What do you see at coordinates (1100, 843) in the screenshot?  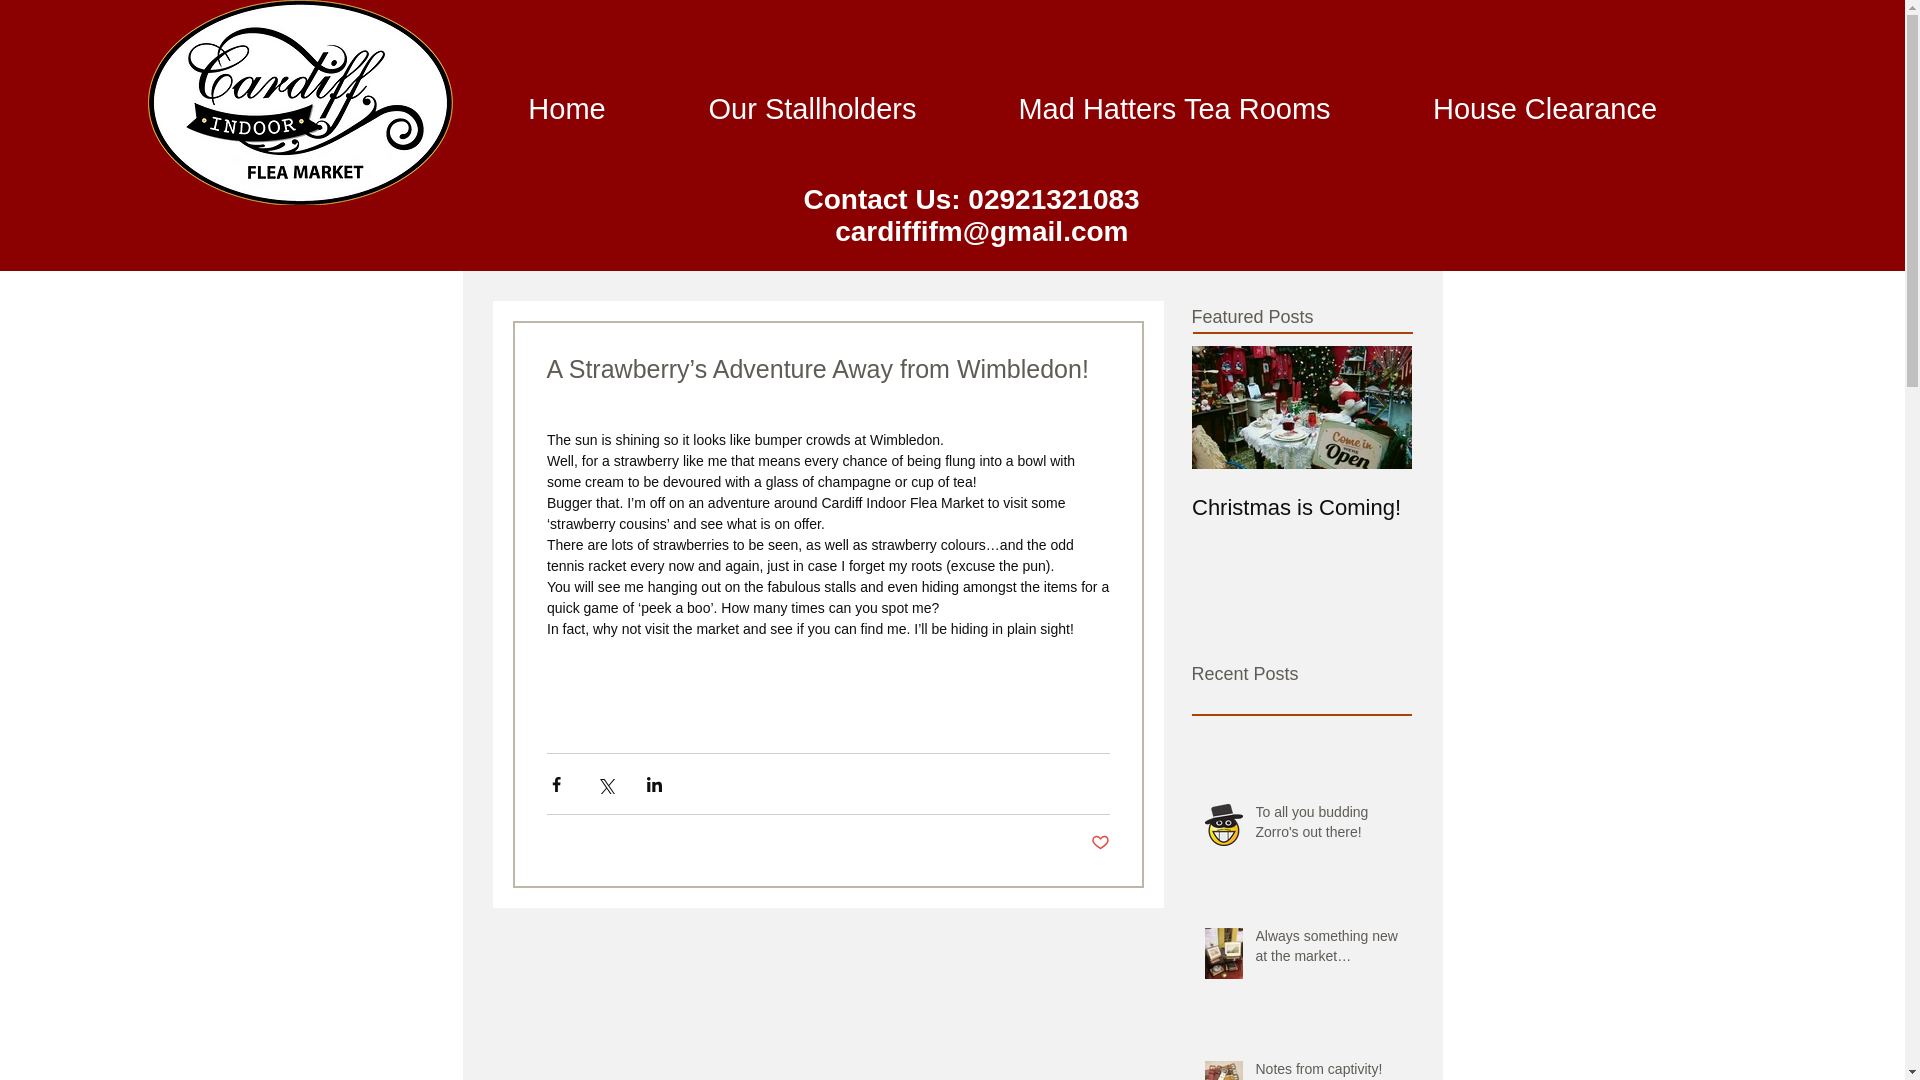 I see `Post not marked as liked` at bounding box center [1100, 843].